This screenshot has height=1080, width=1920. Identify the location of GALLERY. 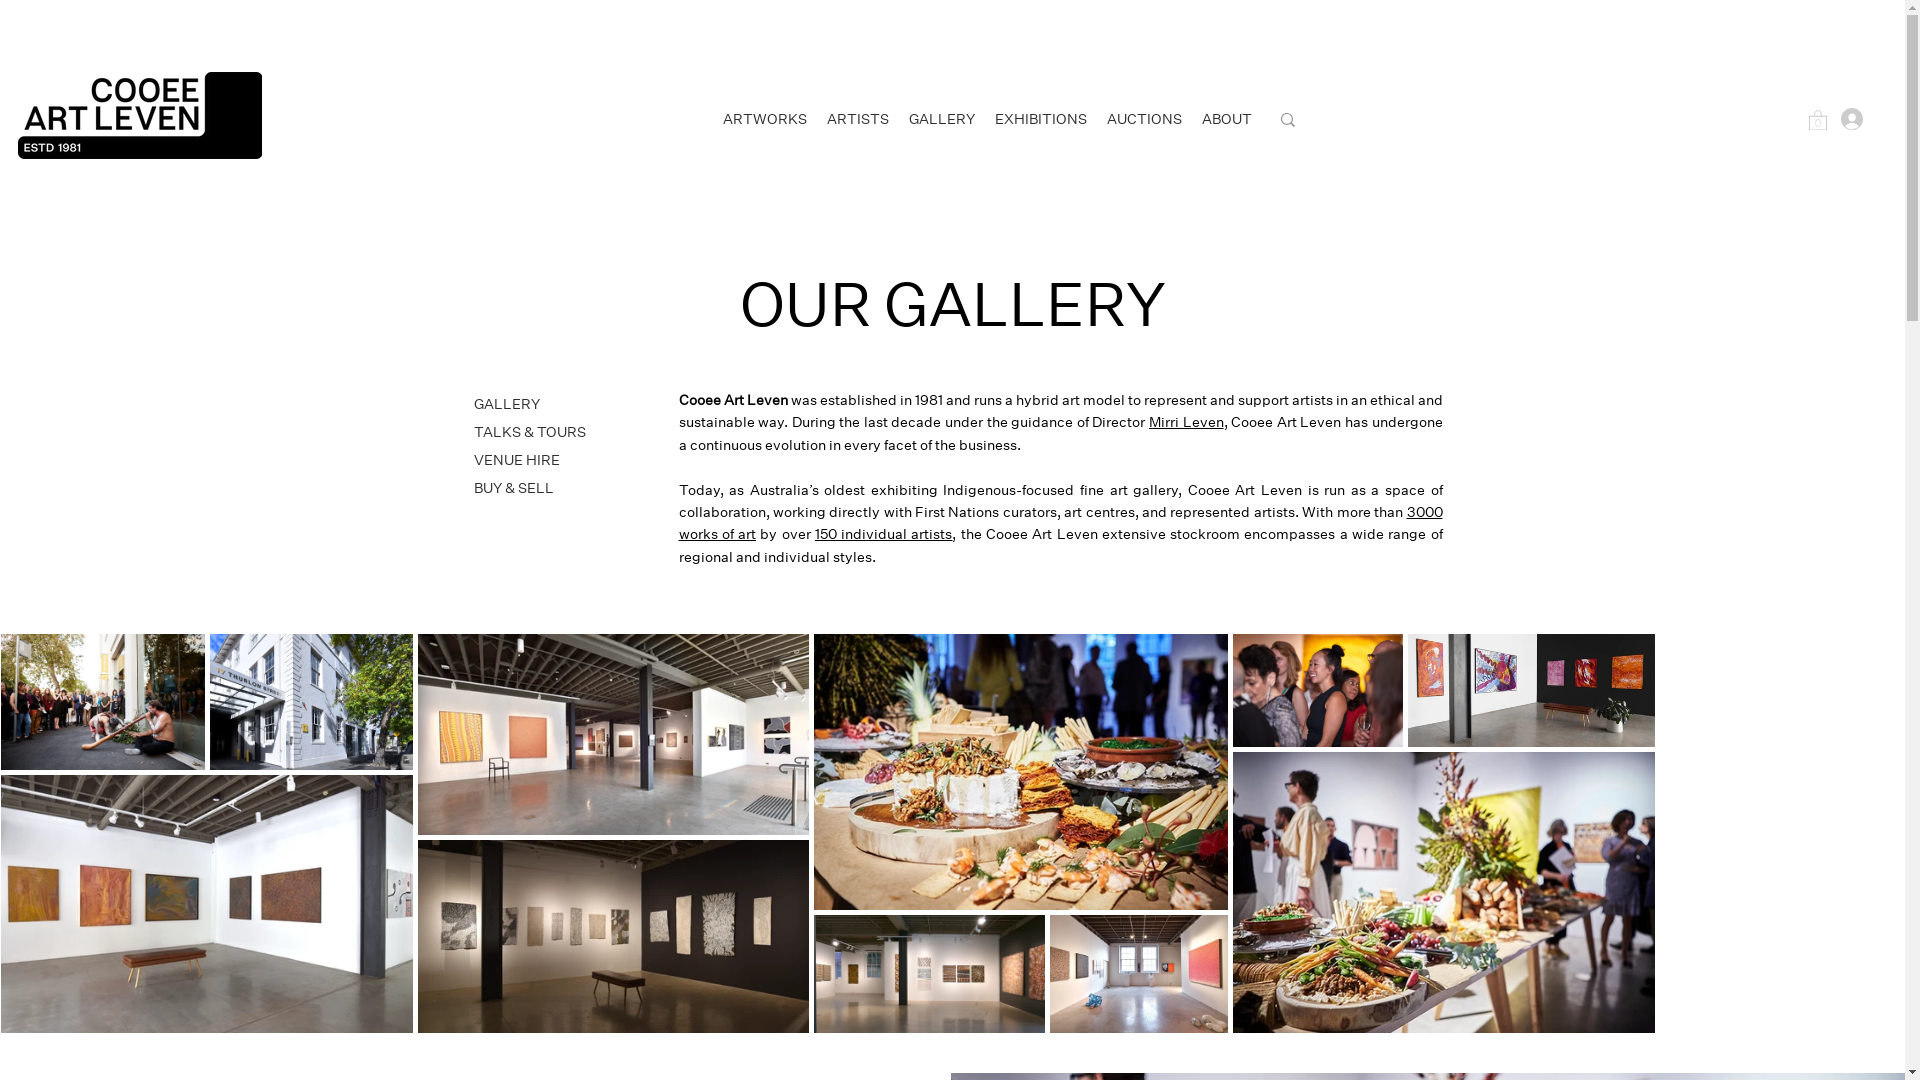
(942, 120).